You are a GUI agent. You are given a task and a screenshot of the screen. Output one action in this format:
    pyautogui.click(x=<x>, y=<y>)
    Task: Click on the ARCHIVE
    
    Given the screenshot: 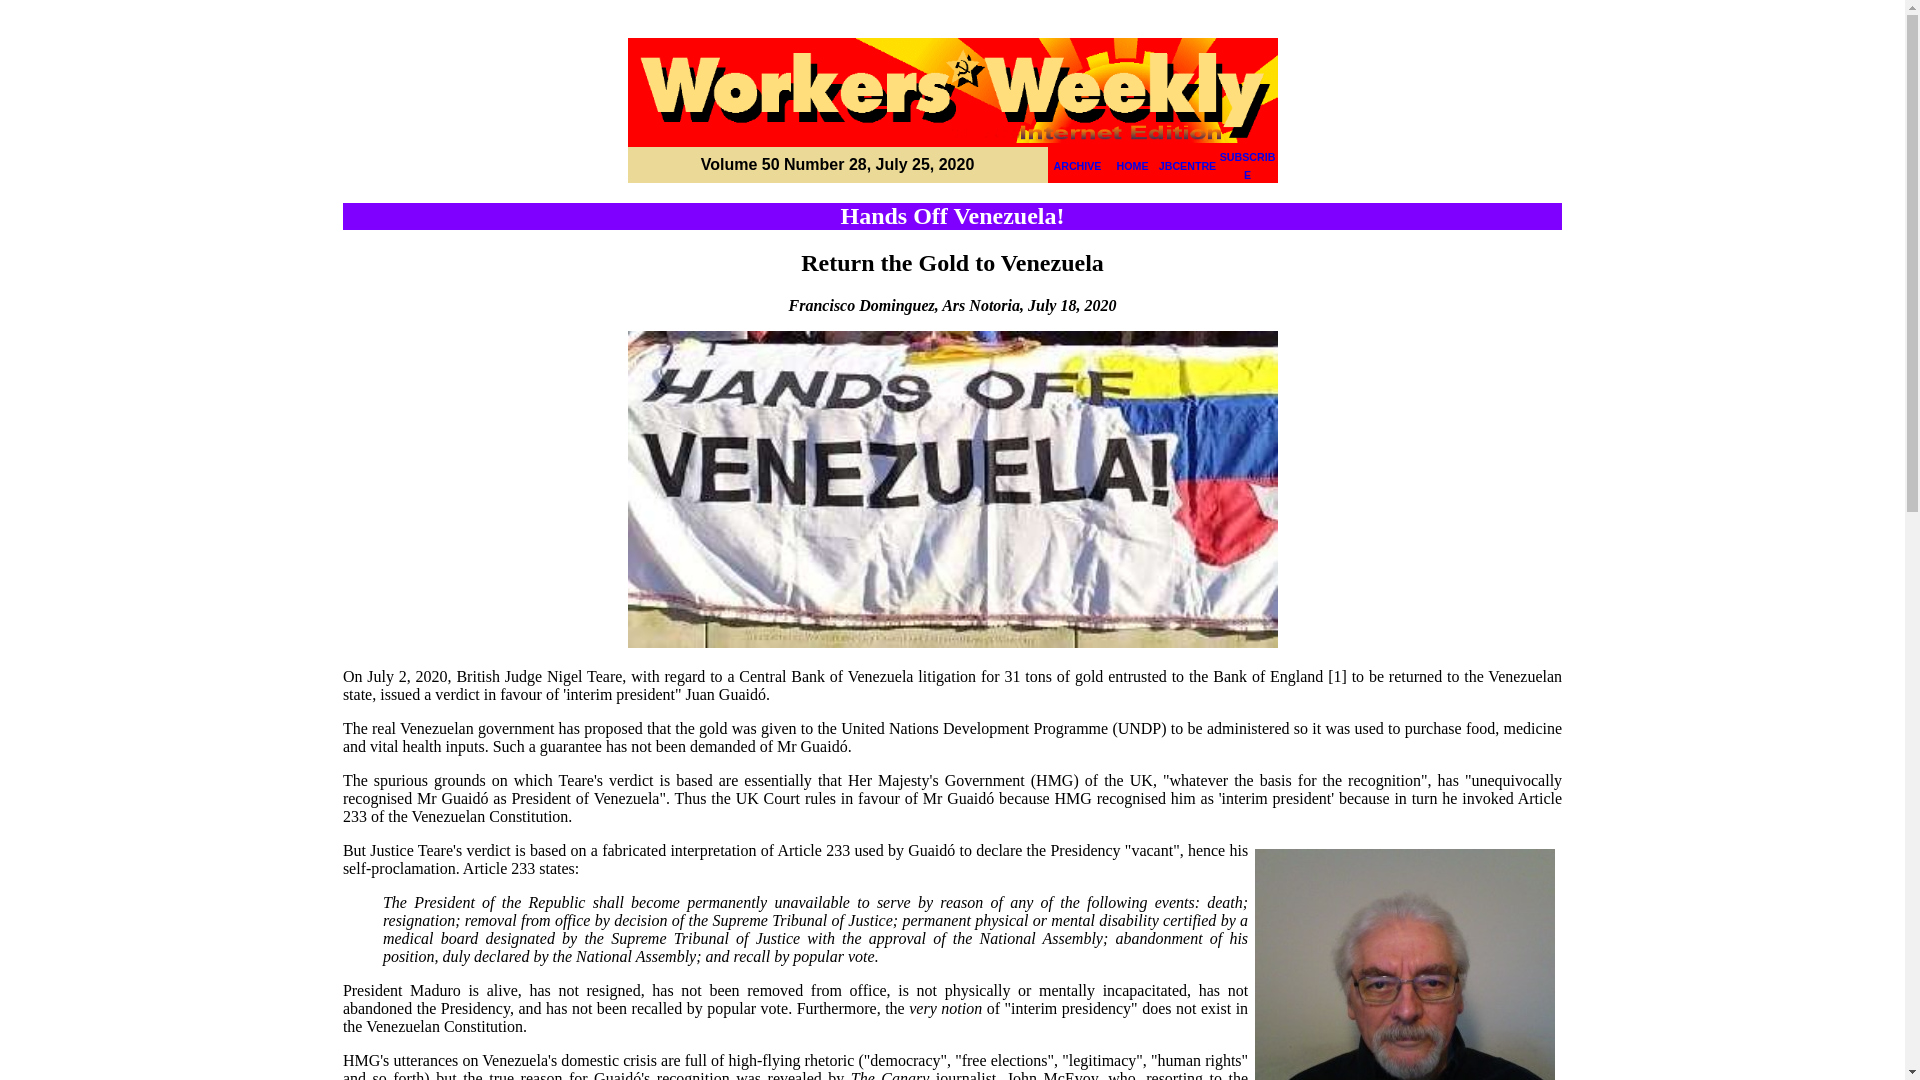 What is the action you would take?
    pyautogui.click(x=1078, y=165)
    